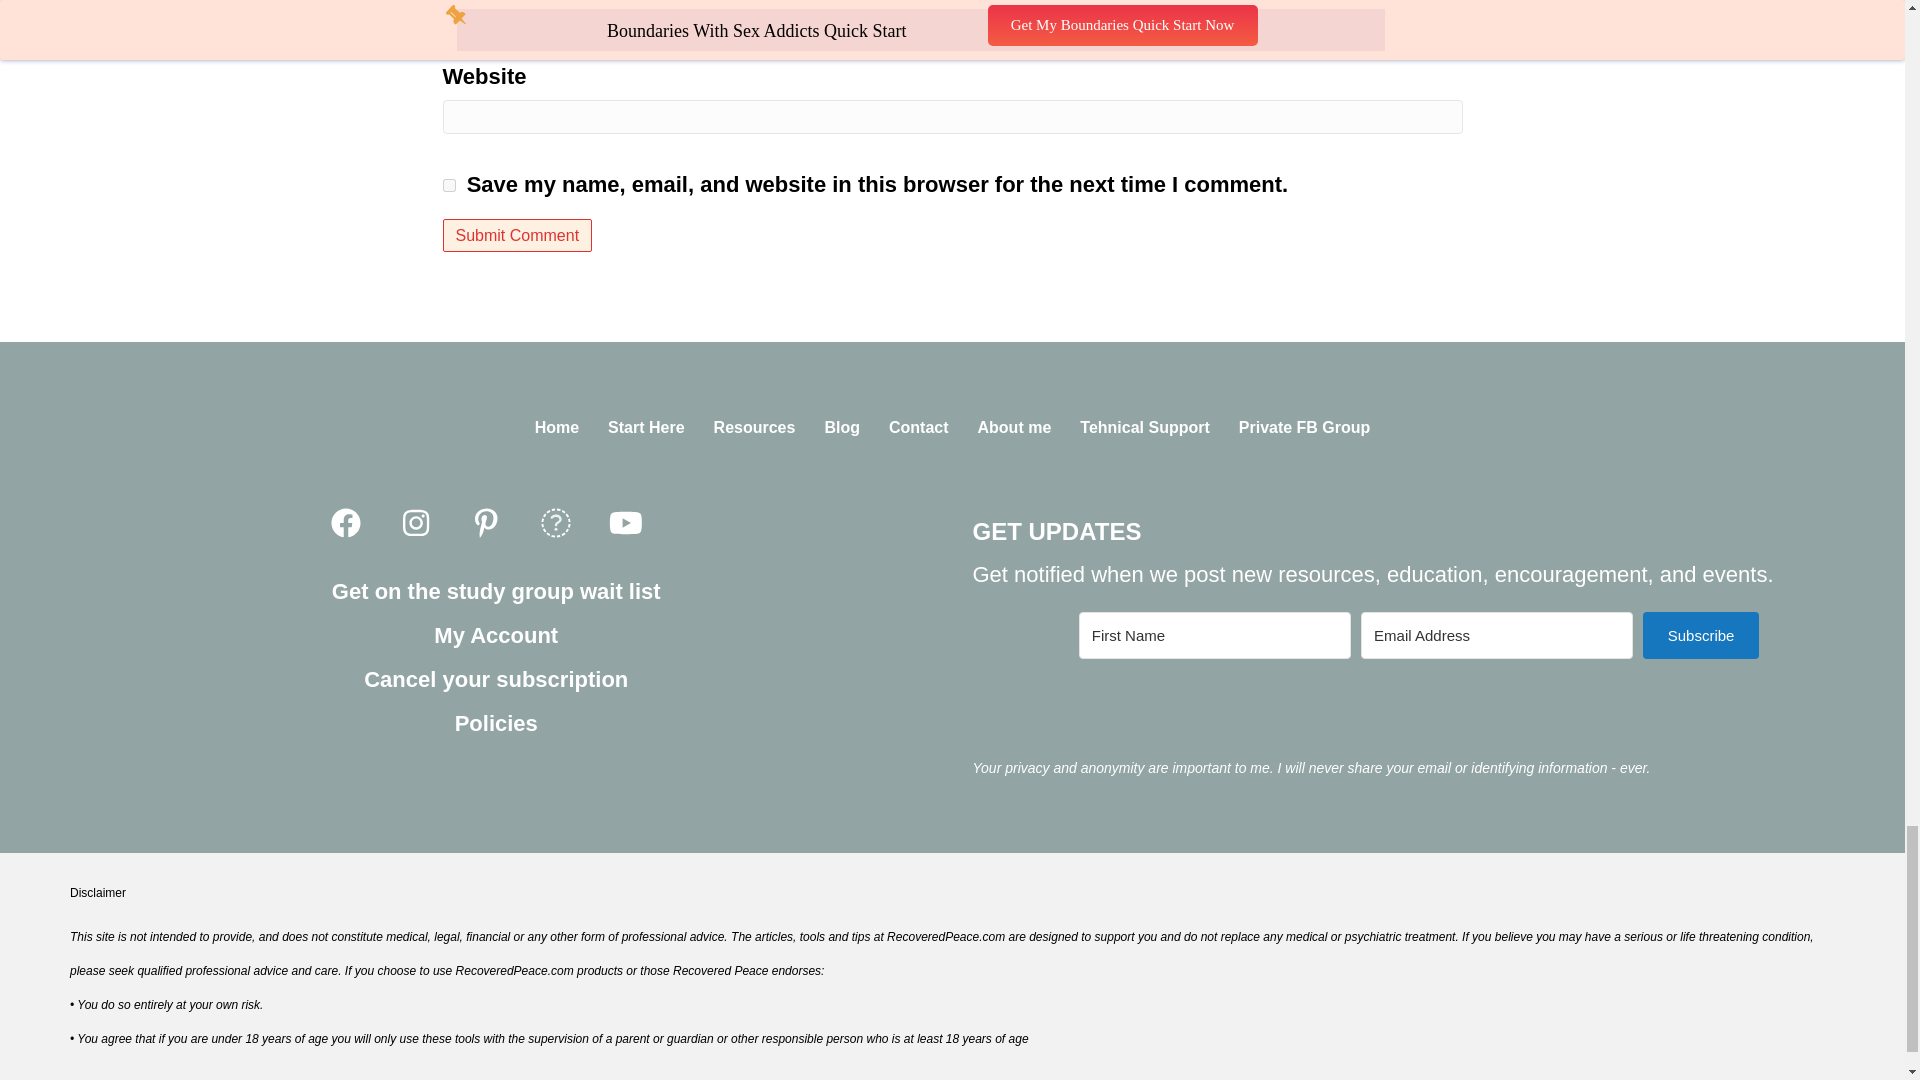  What do you see at coordinates (516, 235) in the screenshot?
I see `Submit Comment` at bounding box center [516, 235].